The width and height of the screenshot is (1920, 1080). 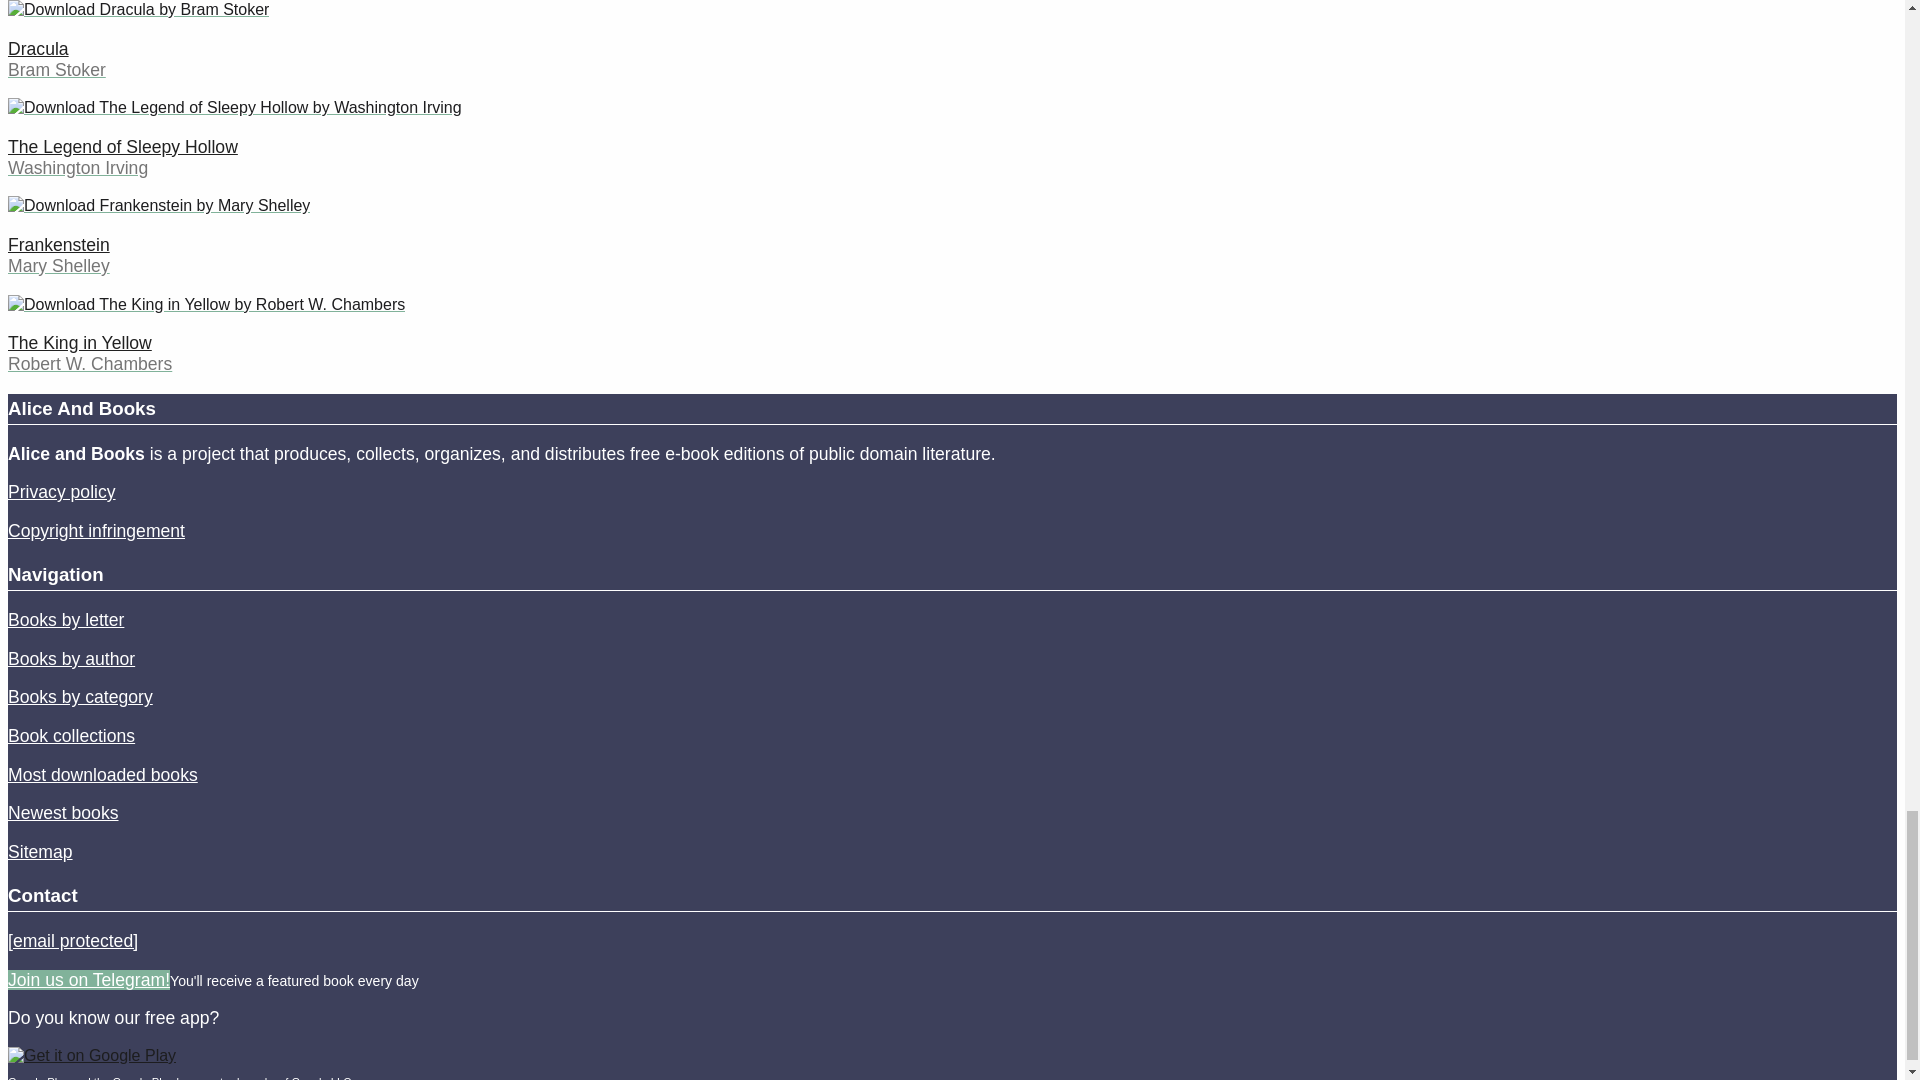 I want to click on Download Frankenstein by Mary Shelley, so click(x=158, y=206).